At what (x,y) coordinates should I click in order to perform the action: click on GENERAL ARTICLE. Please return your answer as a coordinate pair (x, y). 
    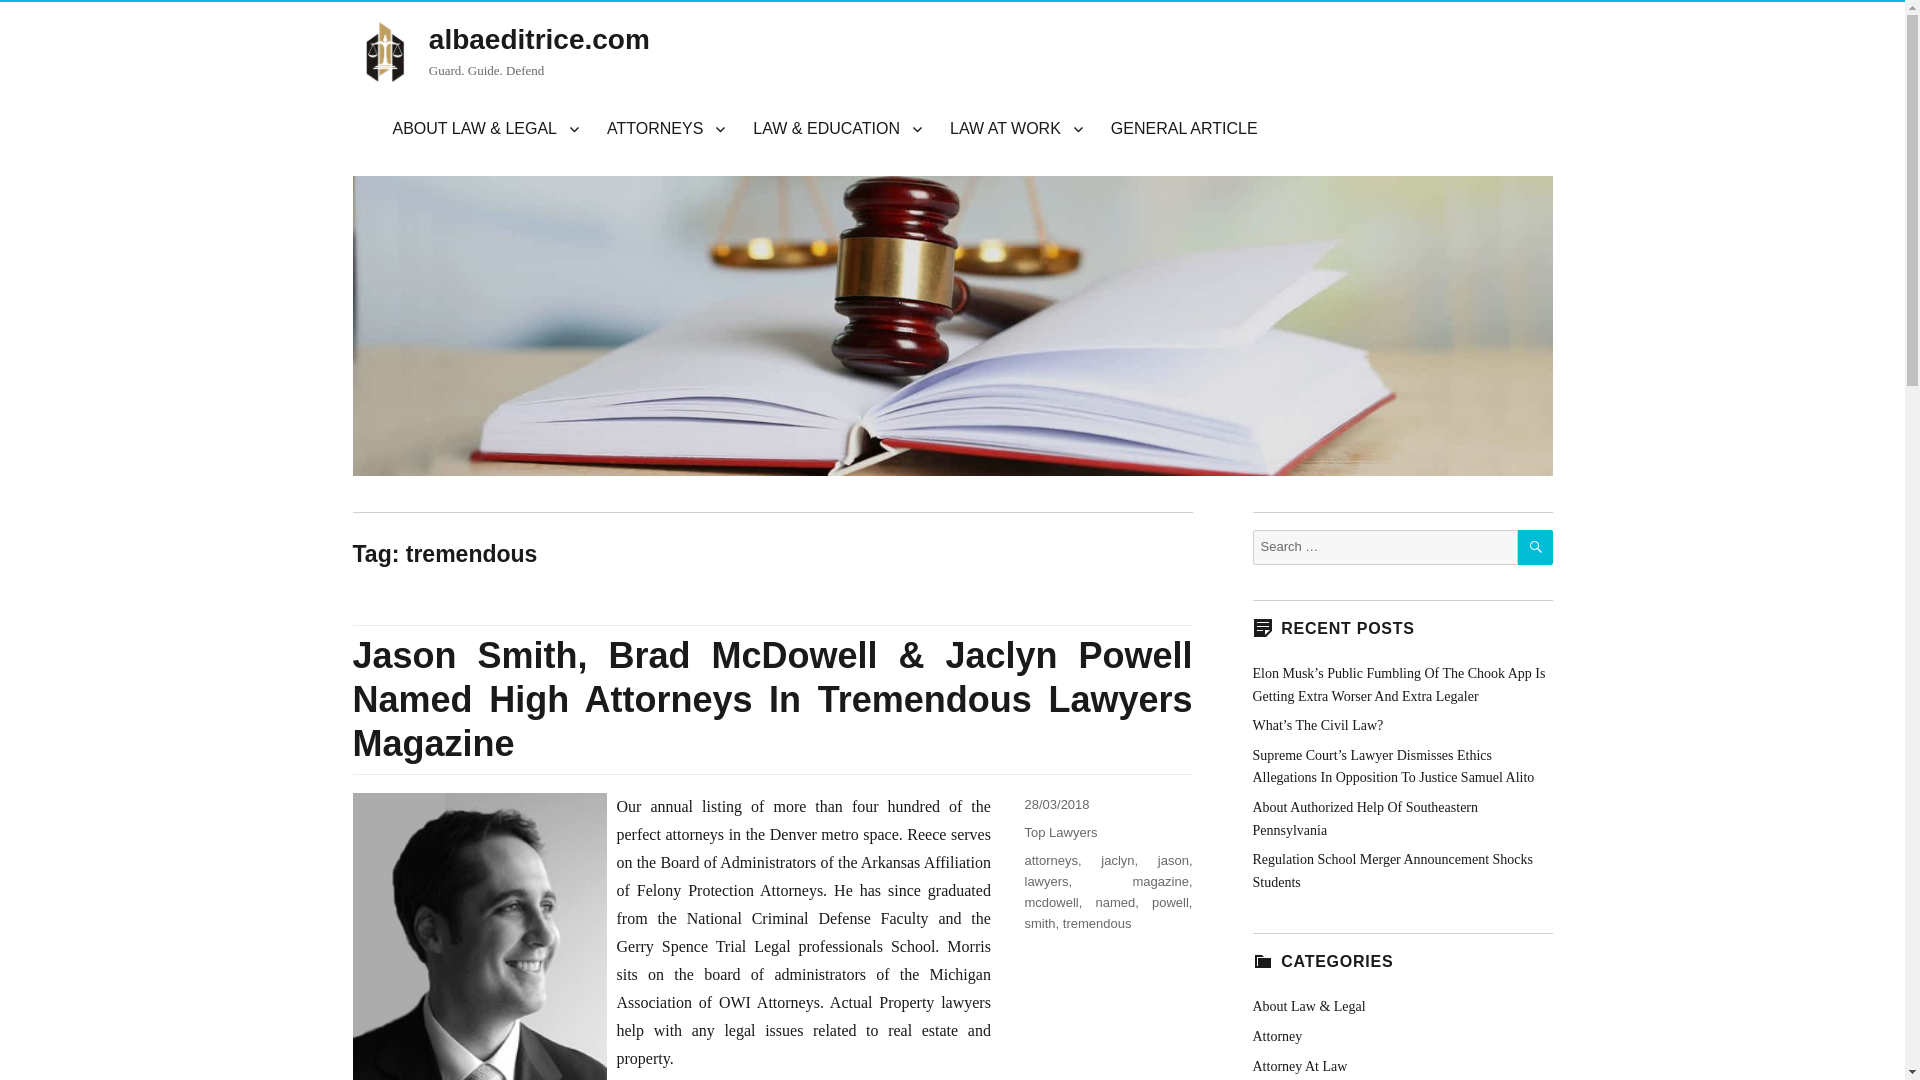
    Looking at the image, I should click on (1184, 129).